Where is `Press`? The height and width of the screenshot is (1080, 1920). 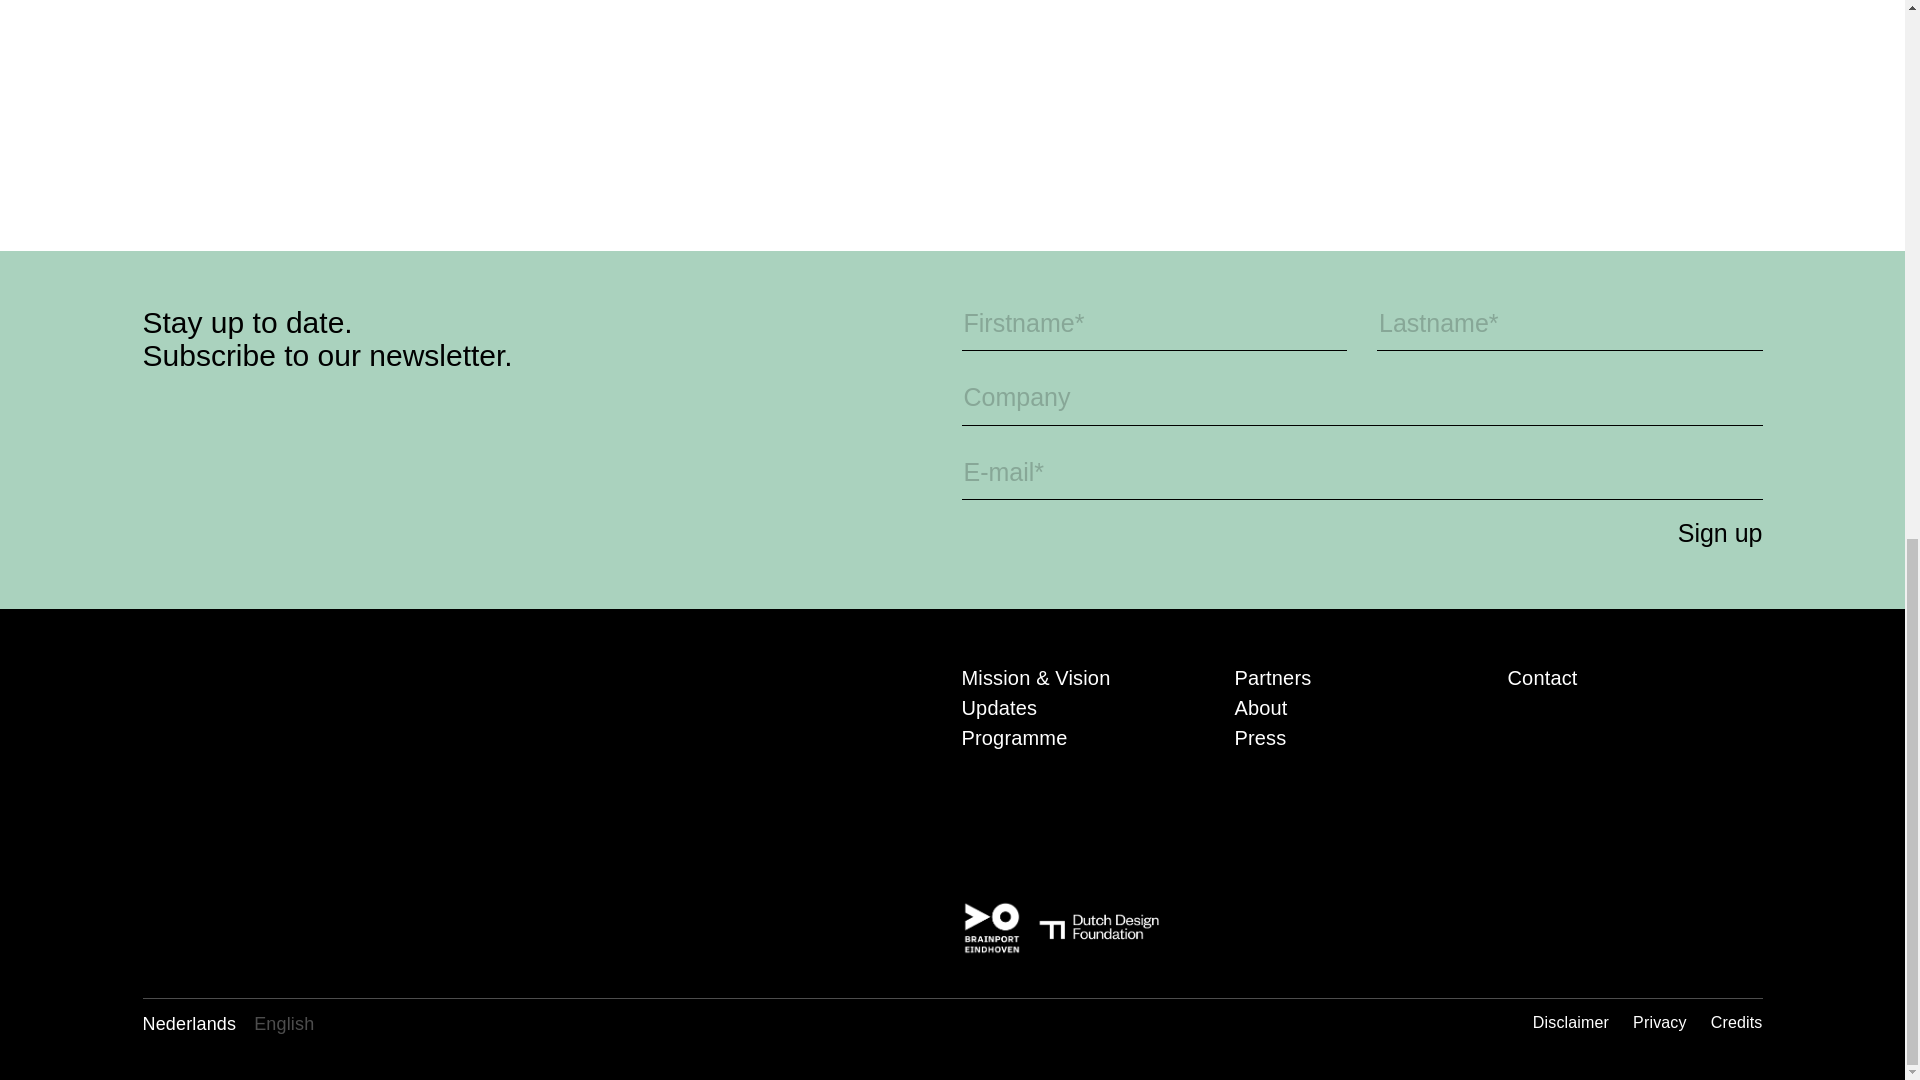 Press is located at coordinates (1260, 738).